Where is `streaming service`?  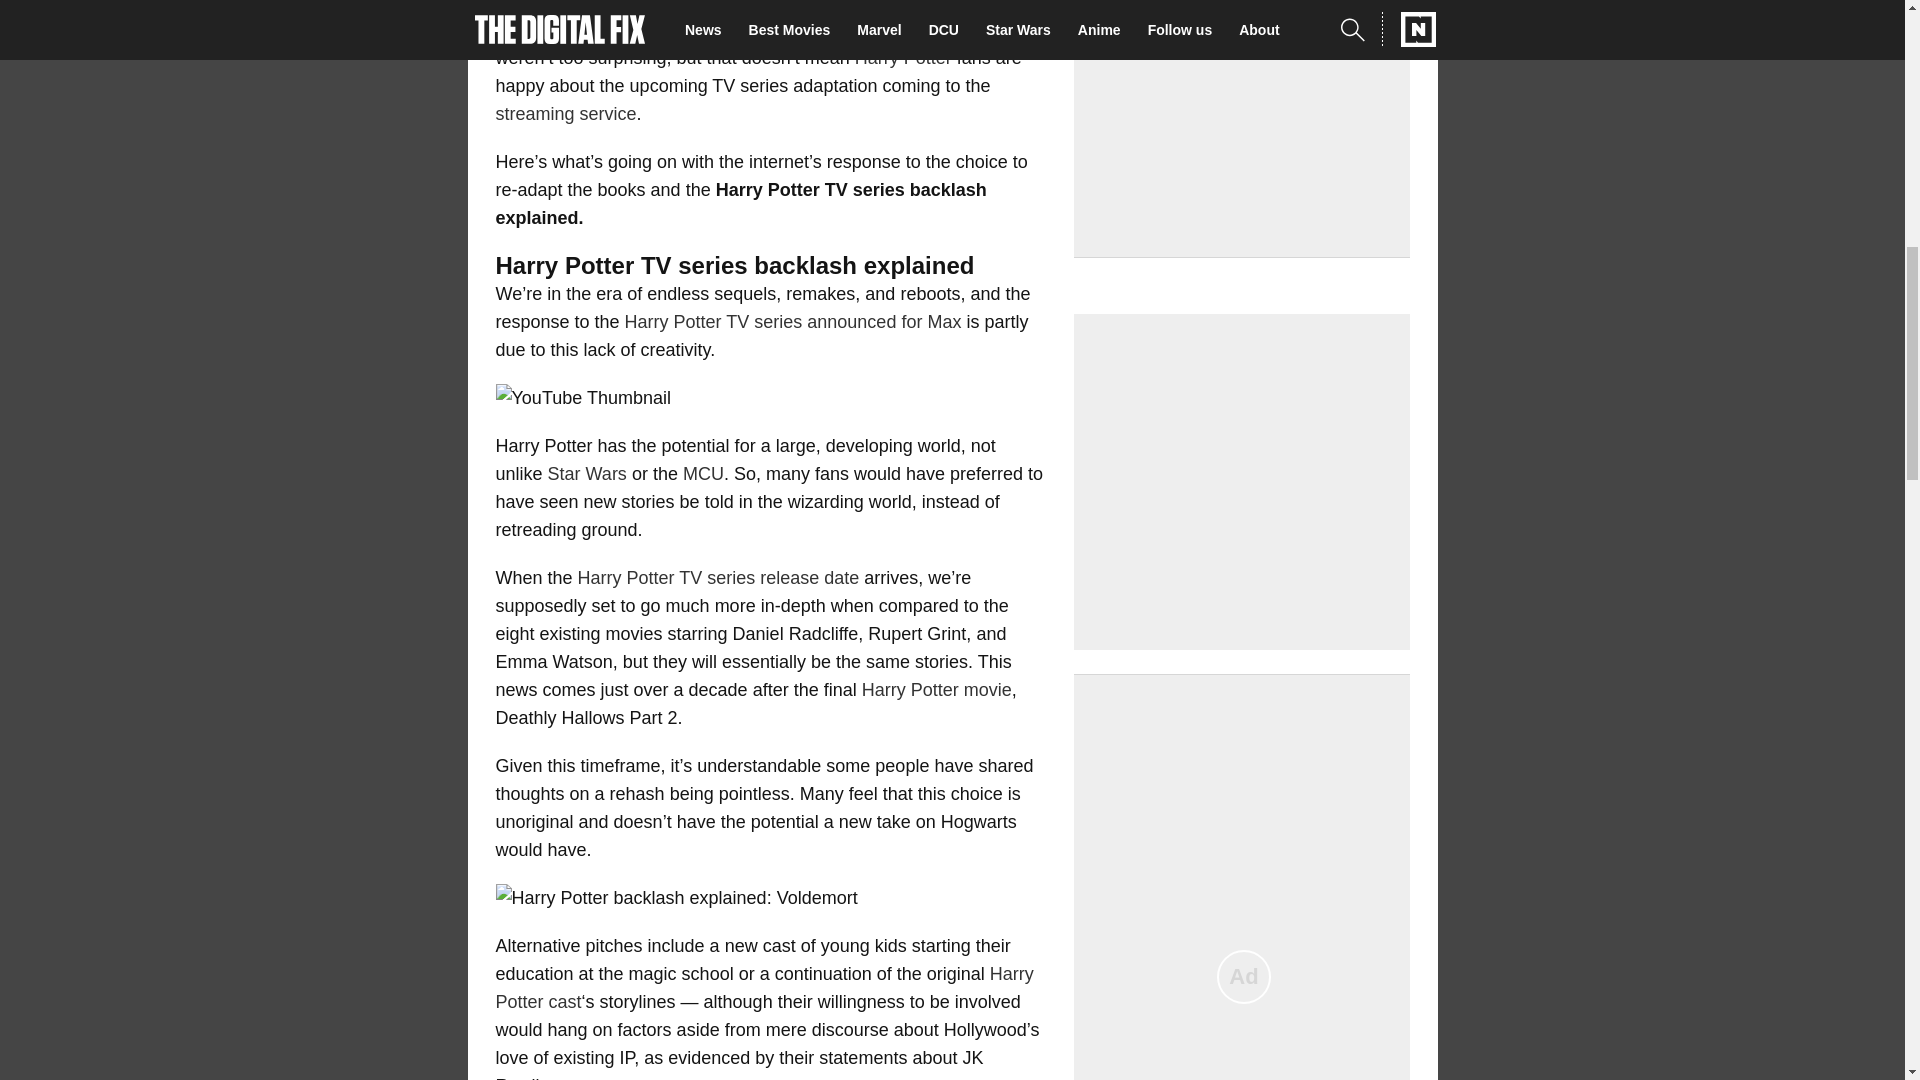
streaming service is located at coordinates (566, 114).